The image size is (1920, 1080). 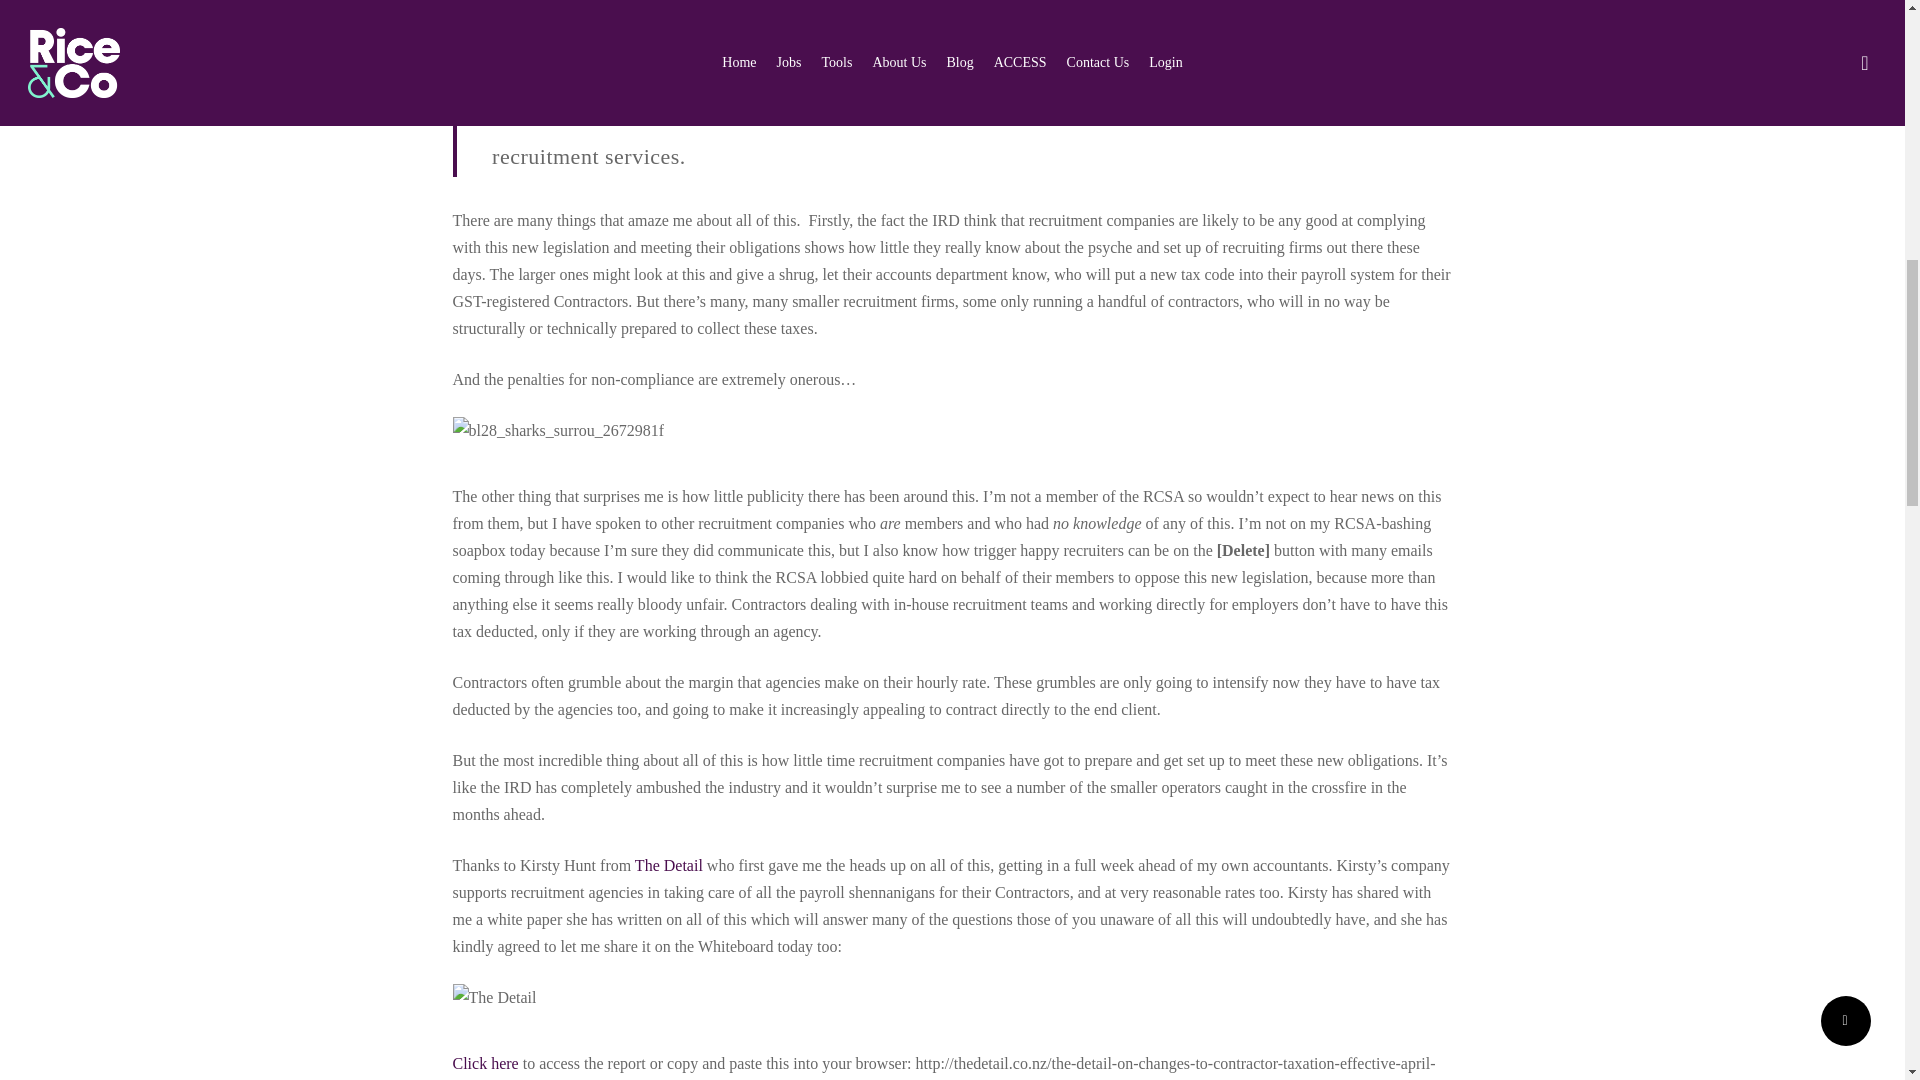 What do you see at coordinates (484, 1064) in the screenshot?
I see `Click here` at bounding box center [484, 1064].